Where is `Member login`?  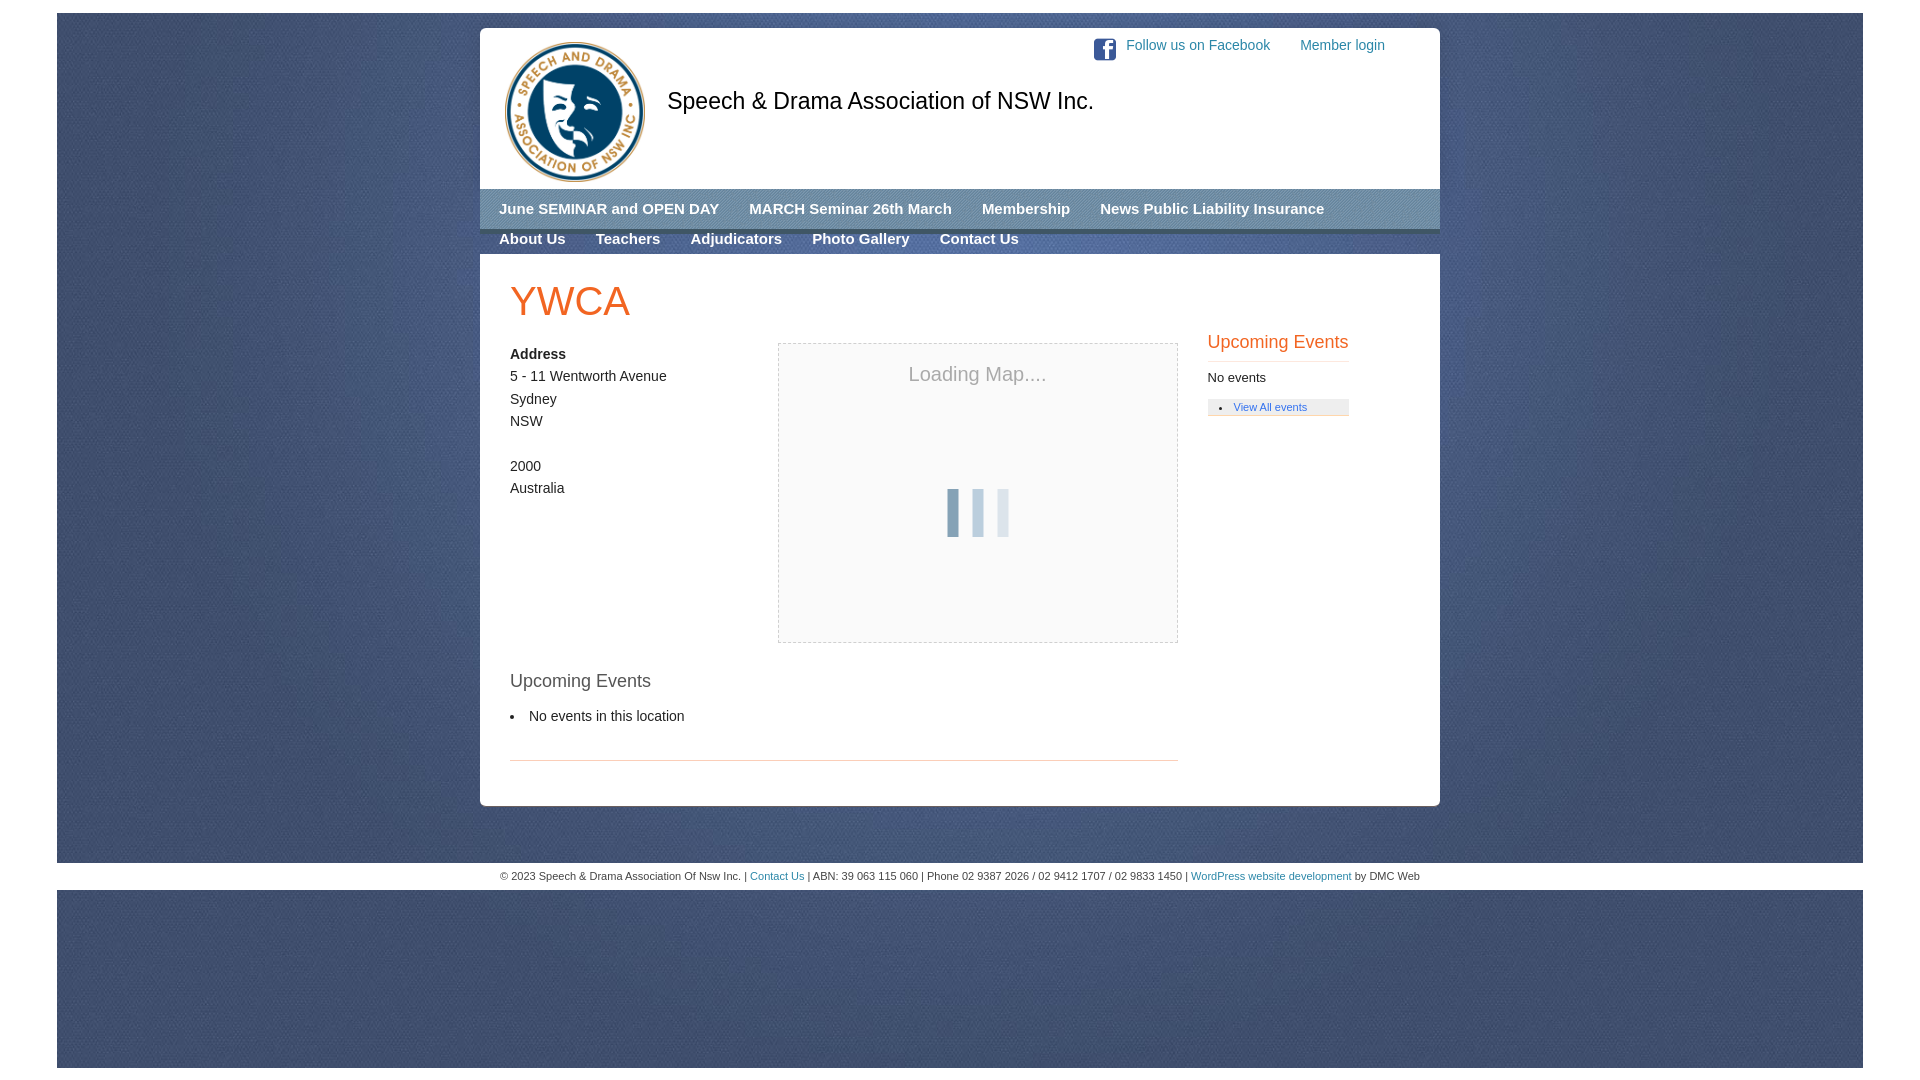 Member login is located at coordinates (1358, 40).